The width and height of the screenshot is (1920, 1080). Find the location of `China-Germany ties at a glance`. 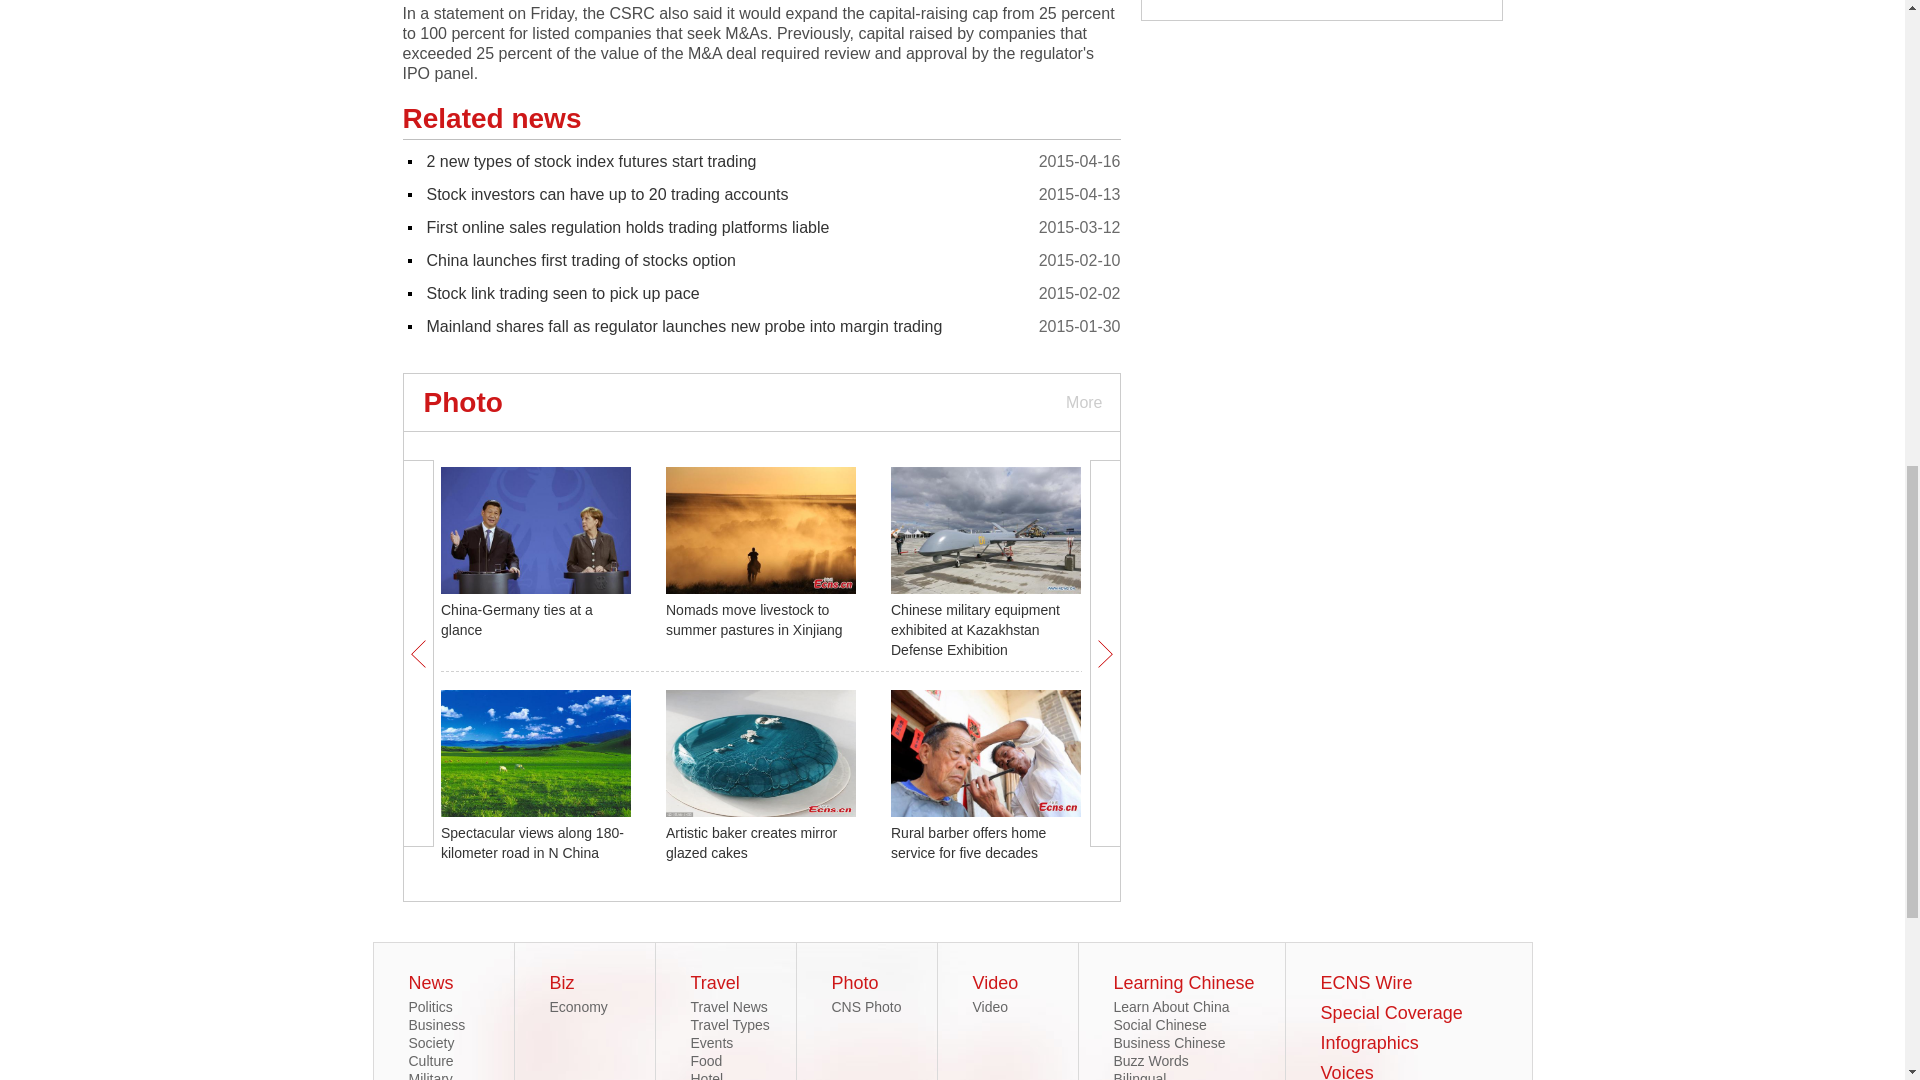

China-Germany ties at a glance is located at coordinates (517, 620).